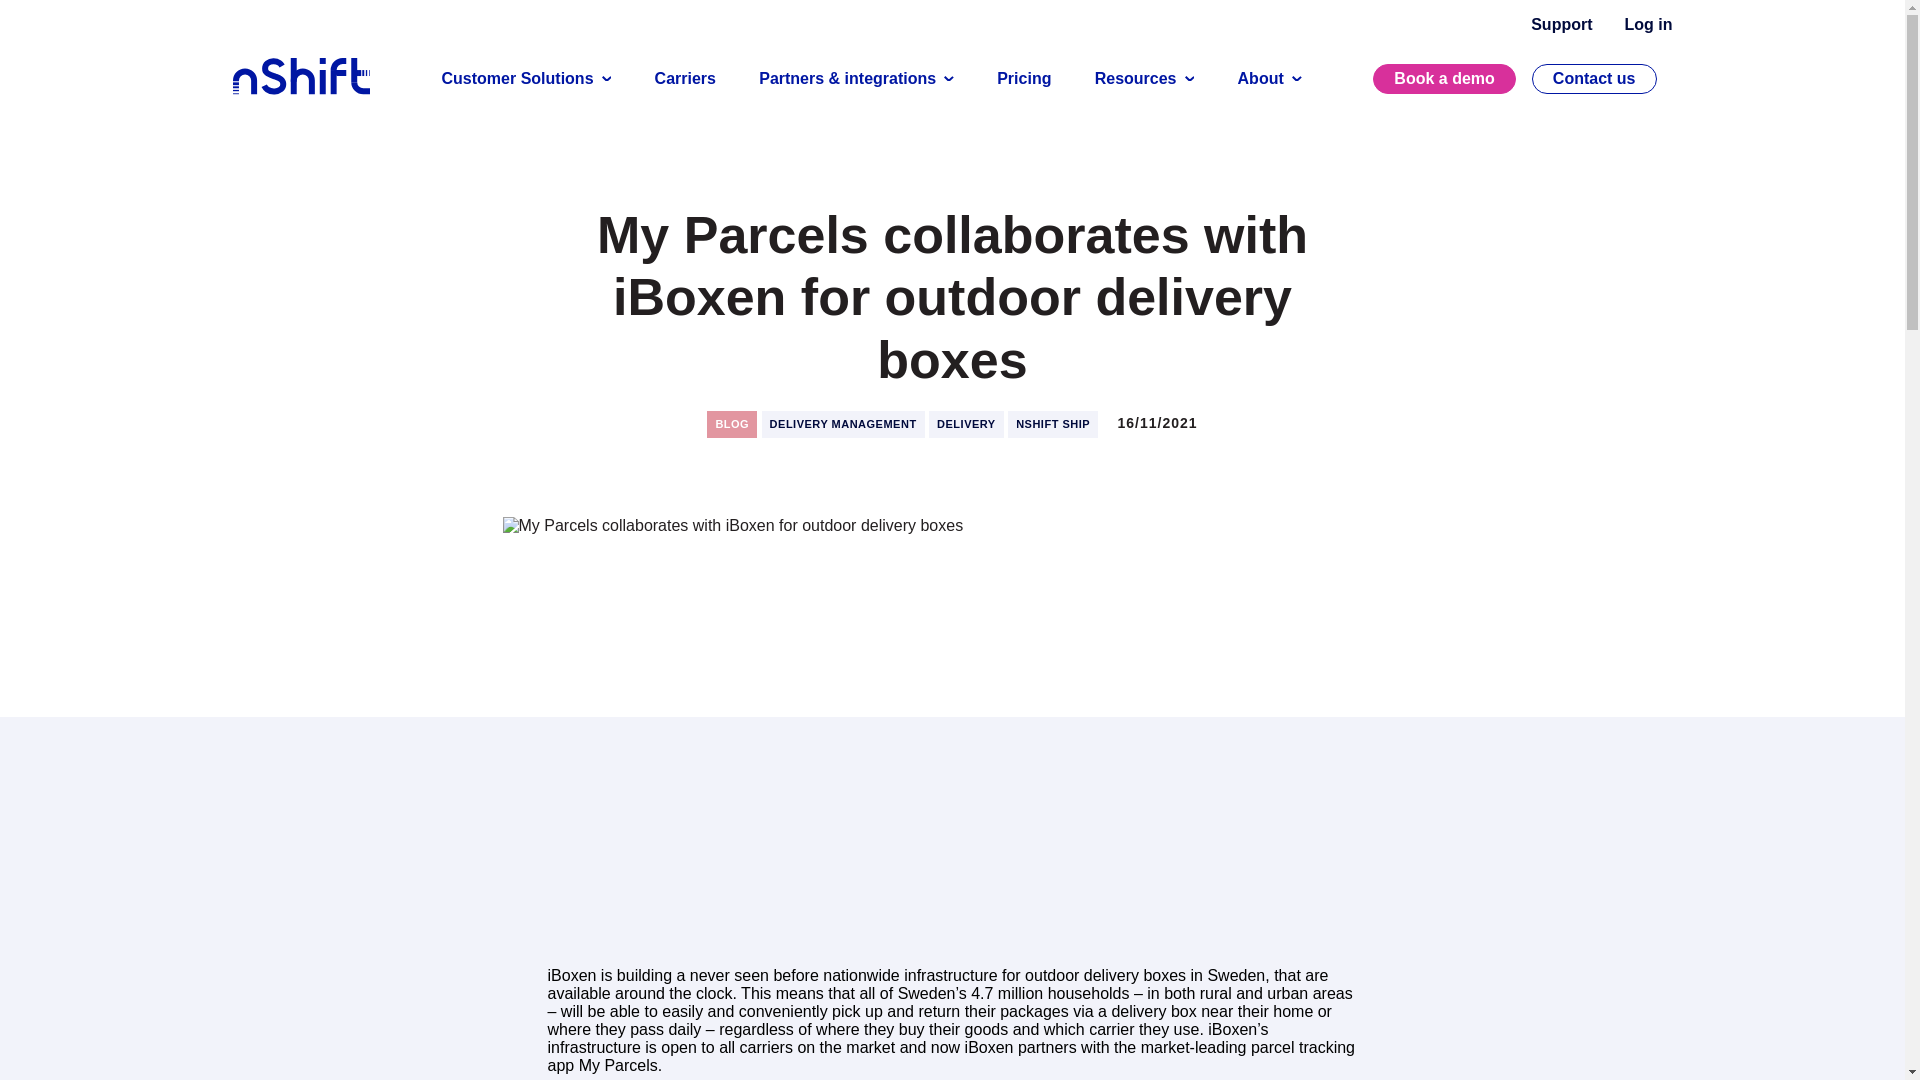  I want to click on nShift Ship, so click(1053, 424).